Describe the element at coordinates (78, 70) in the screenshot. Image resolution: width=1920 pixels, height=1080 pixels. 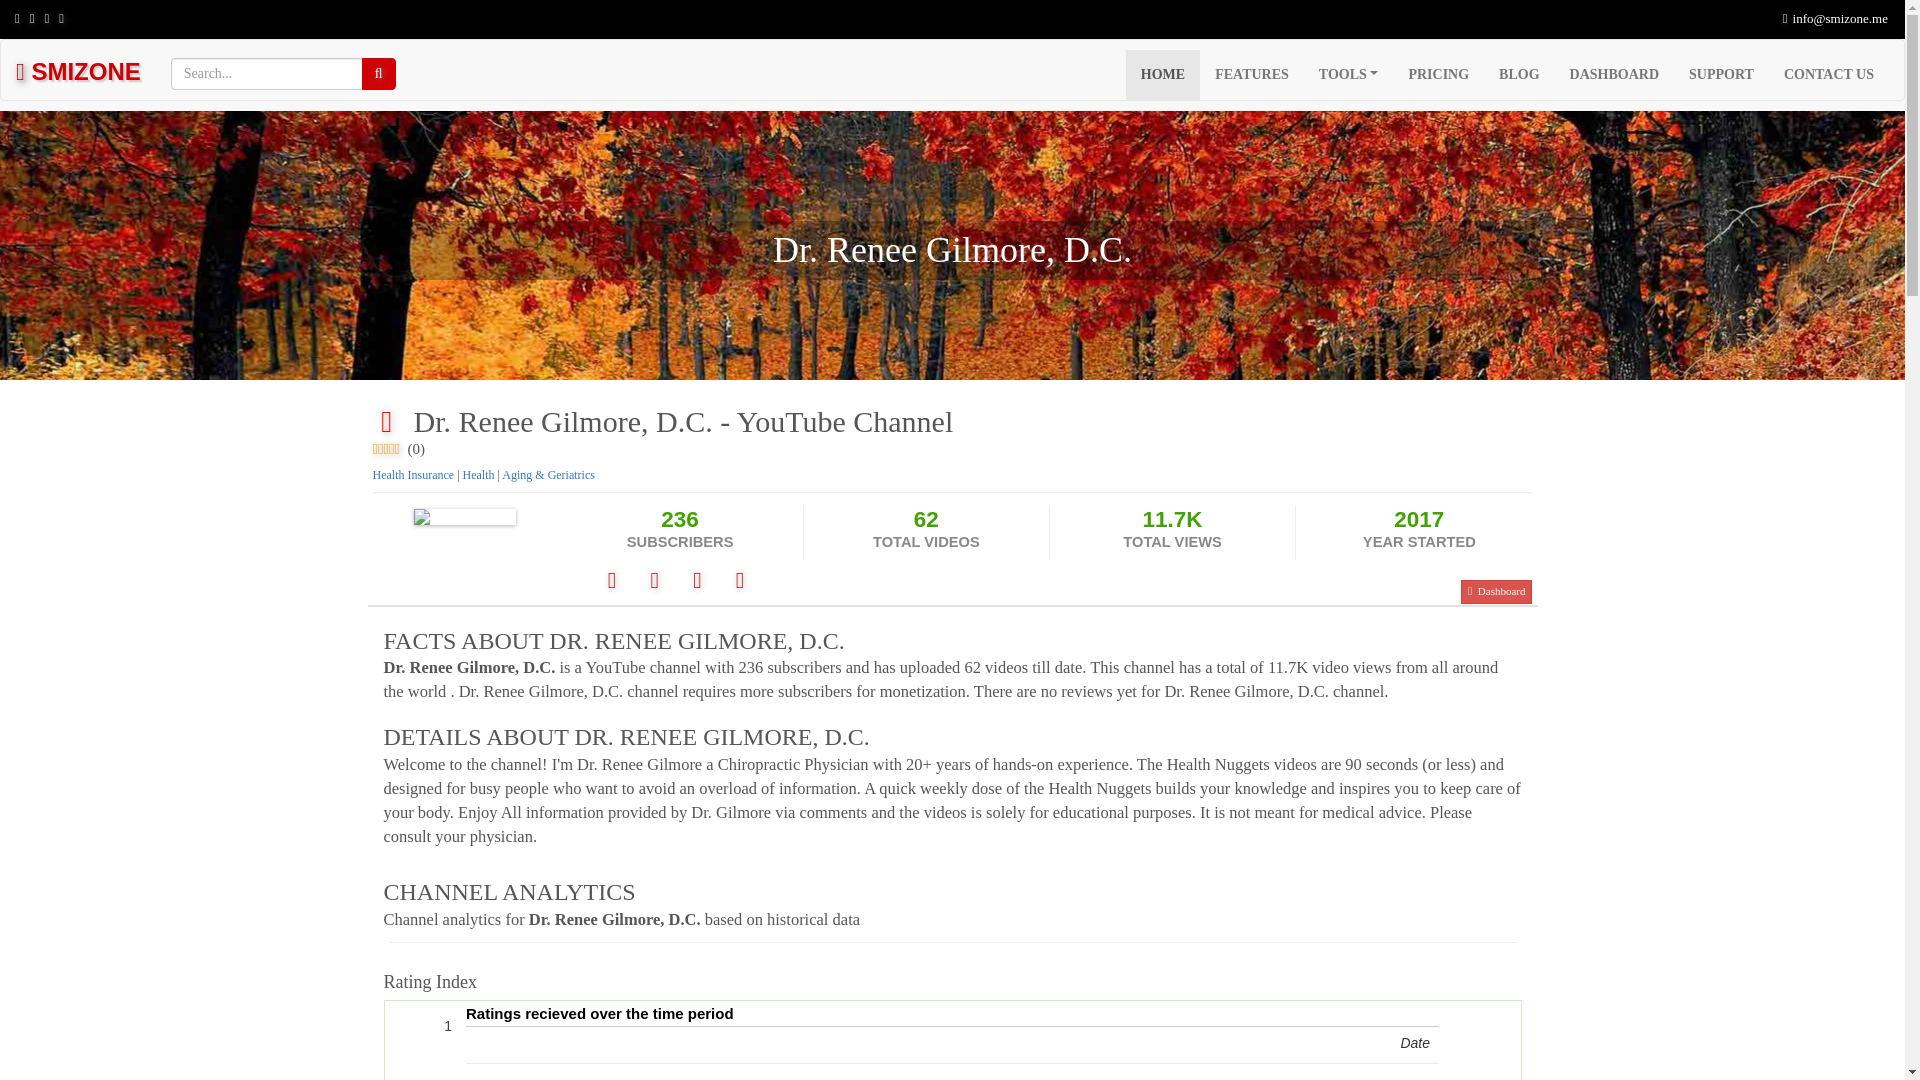
I see ` SMIZONE` at that location.